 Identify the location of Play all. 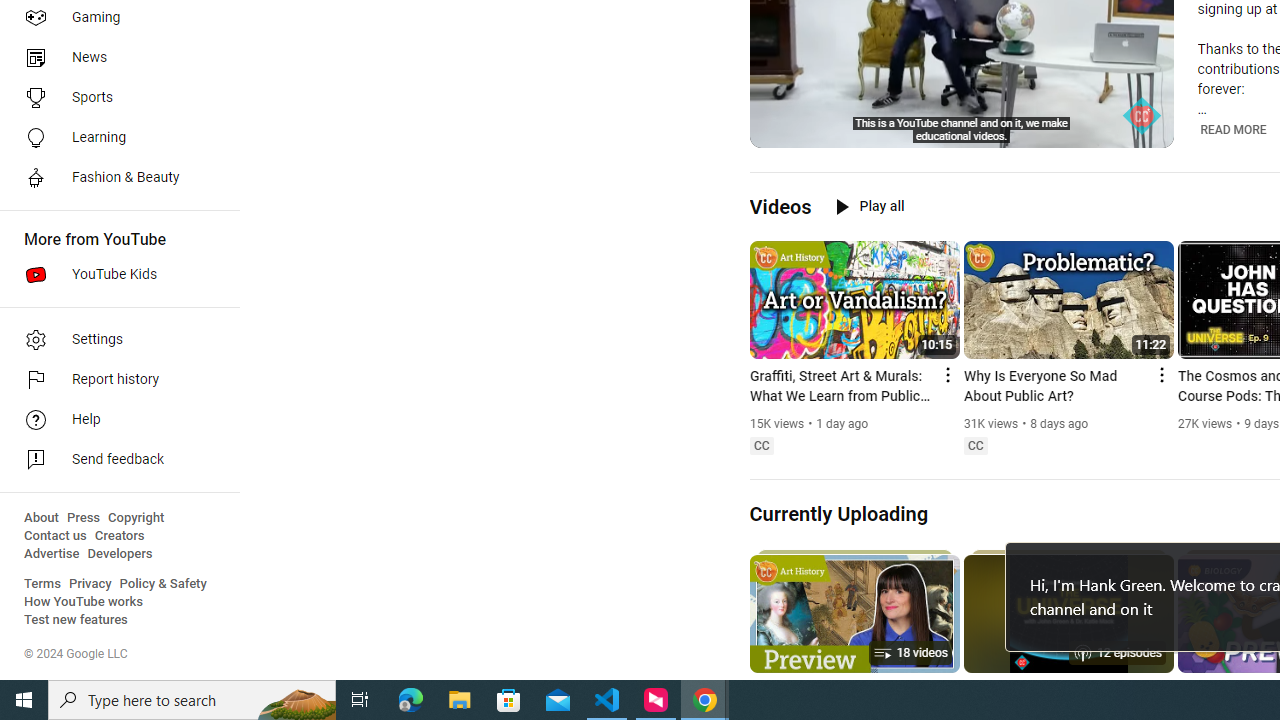
(870, 206).